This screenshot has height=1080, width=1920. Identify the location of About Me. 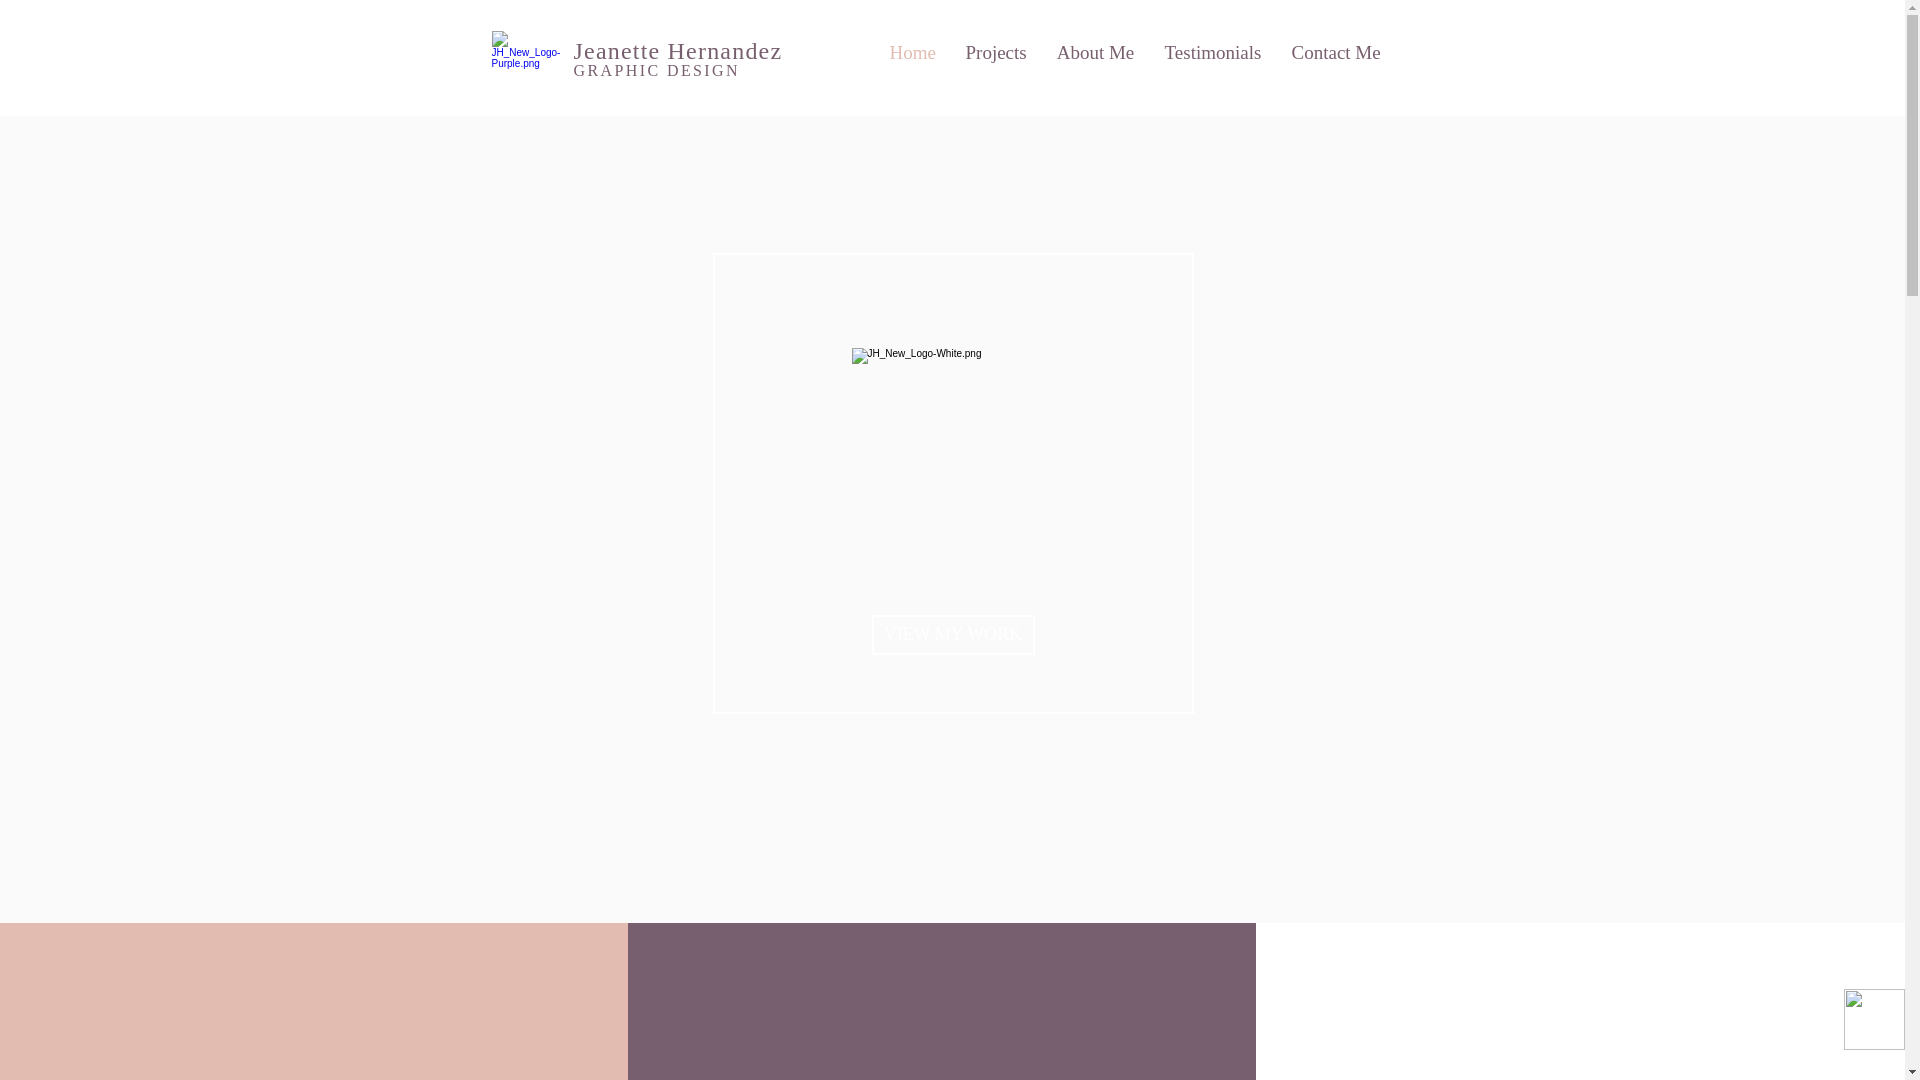
(1096, 52).